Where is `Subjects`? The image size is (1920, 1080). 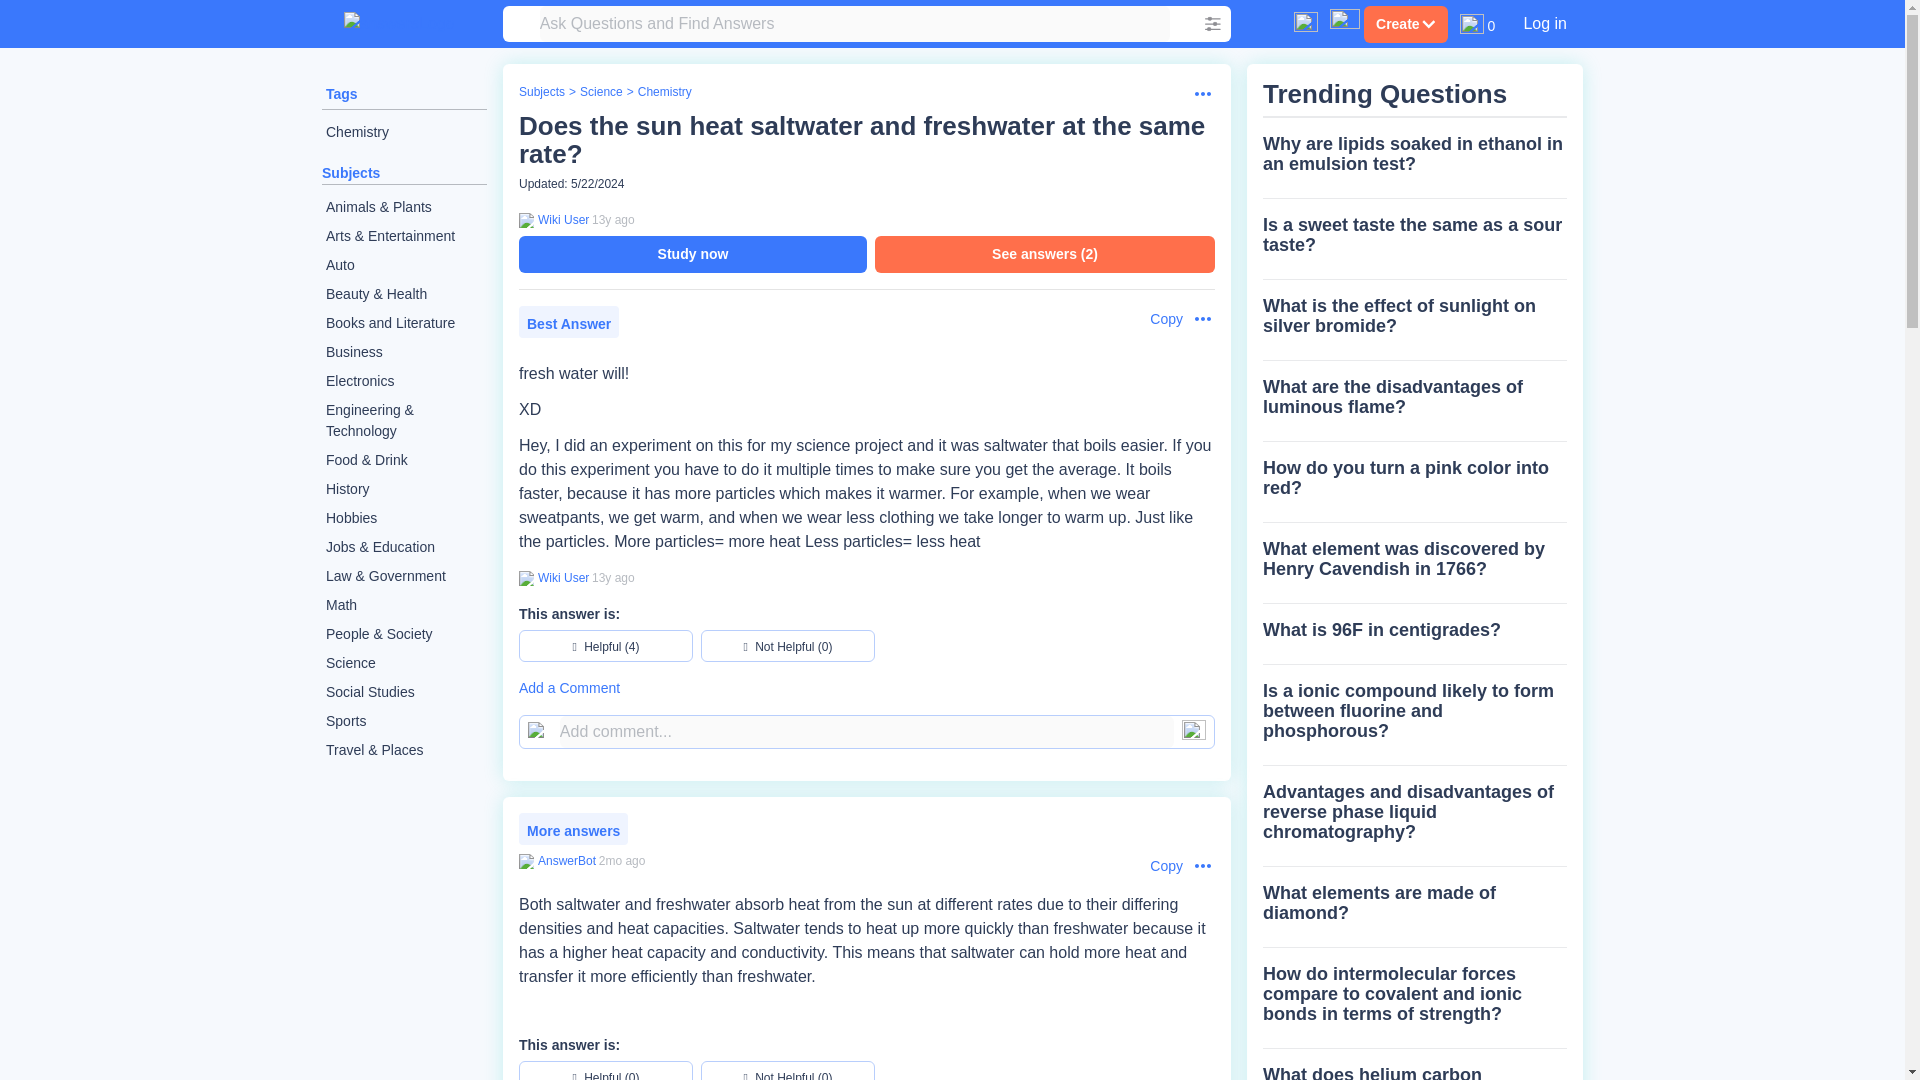 Subjects is located at coordinates (541, 92).